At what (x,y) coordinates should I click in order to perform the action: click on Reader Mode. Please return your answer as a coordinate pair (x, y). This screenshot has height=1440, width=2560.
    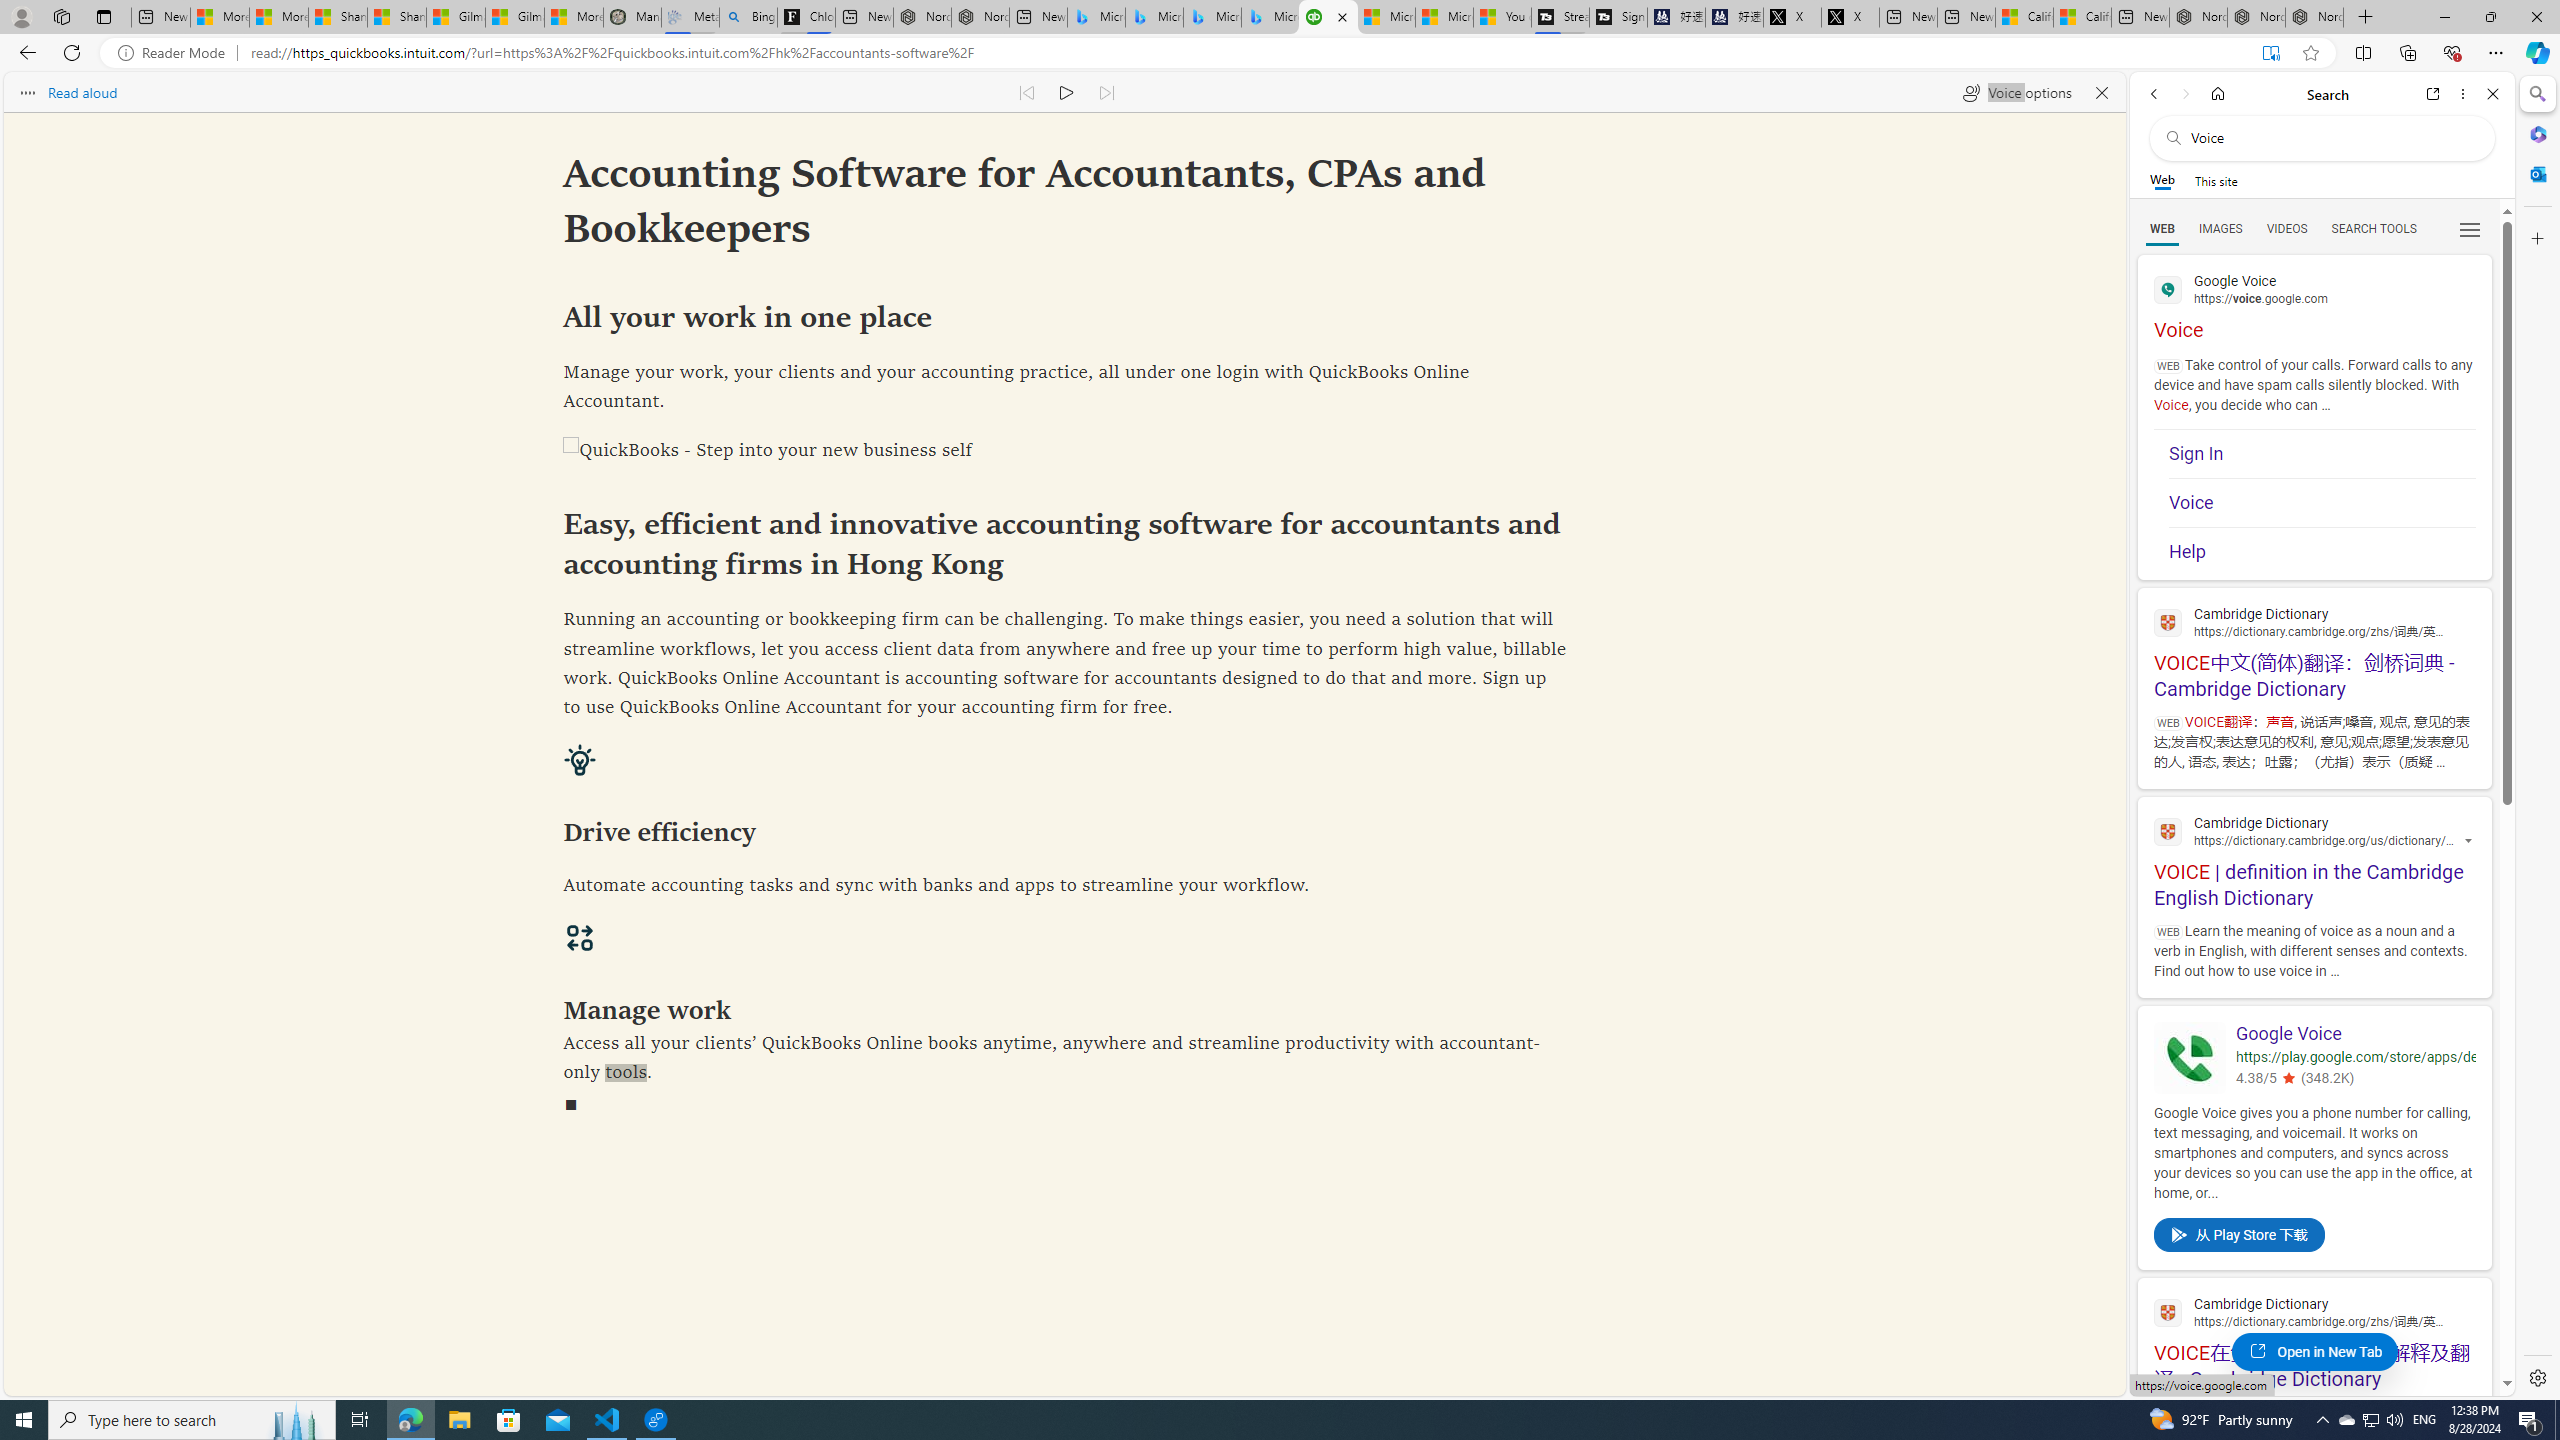
    Looking at the image, I should click on (176, 53).